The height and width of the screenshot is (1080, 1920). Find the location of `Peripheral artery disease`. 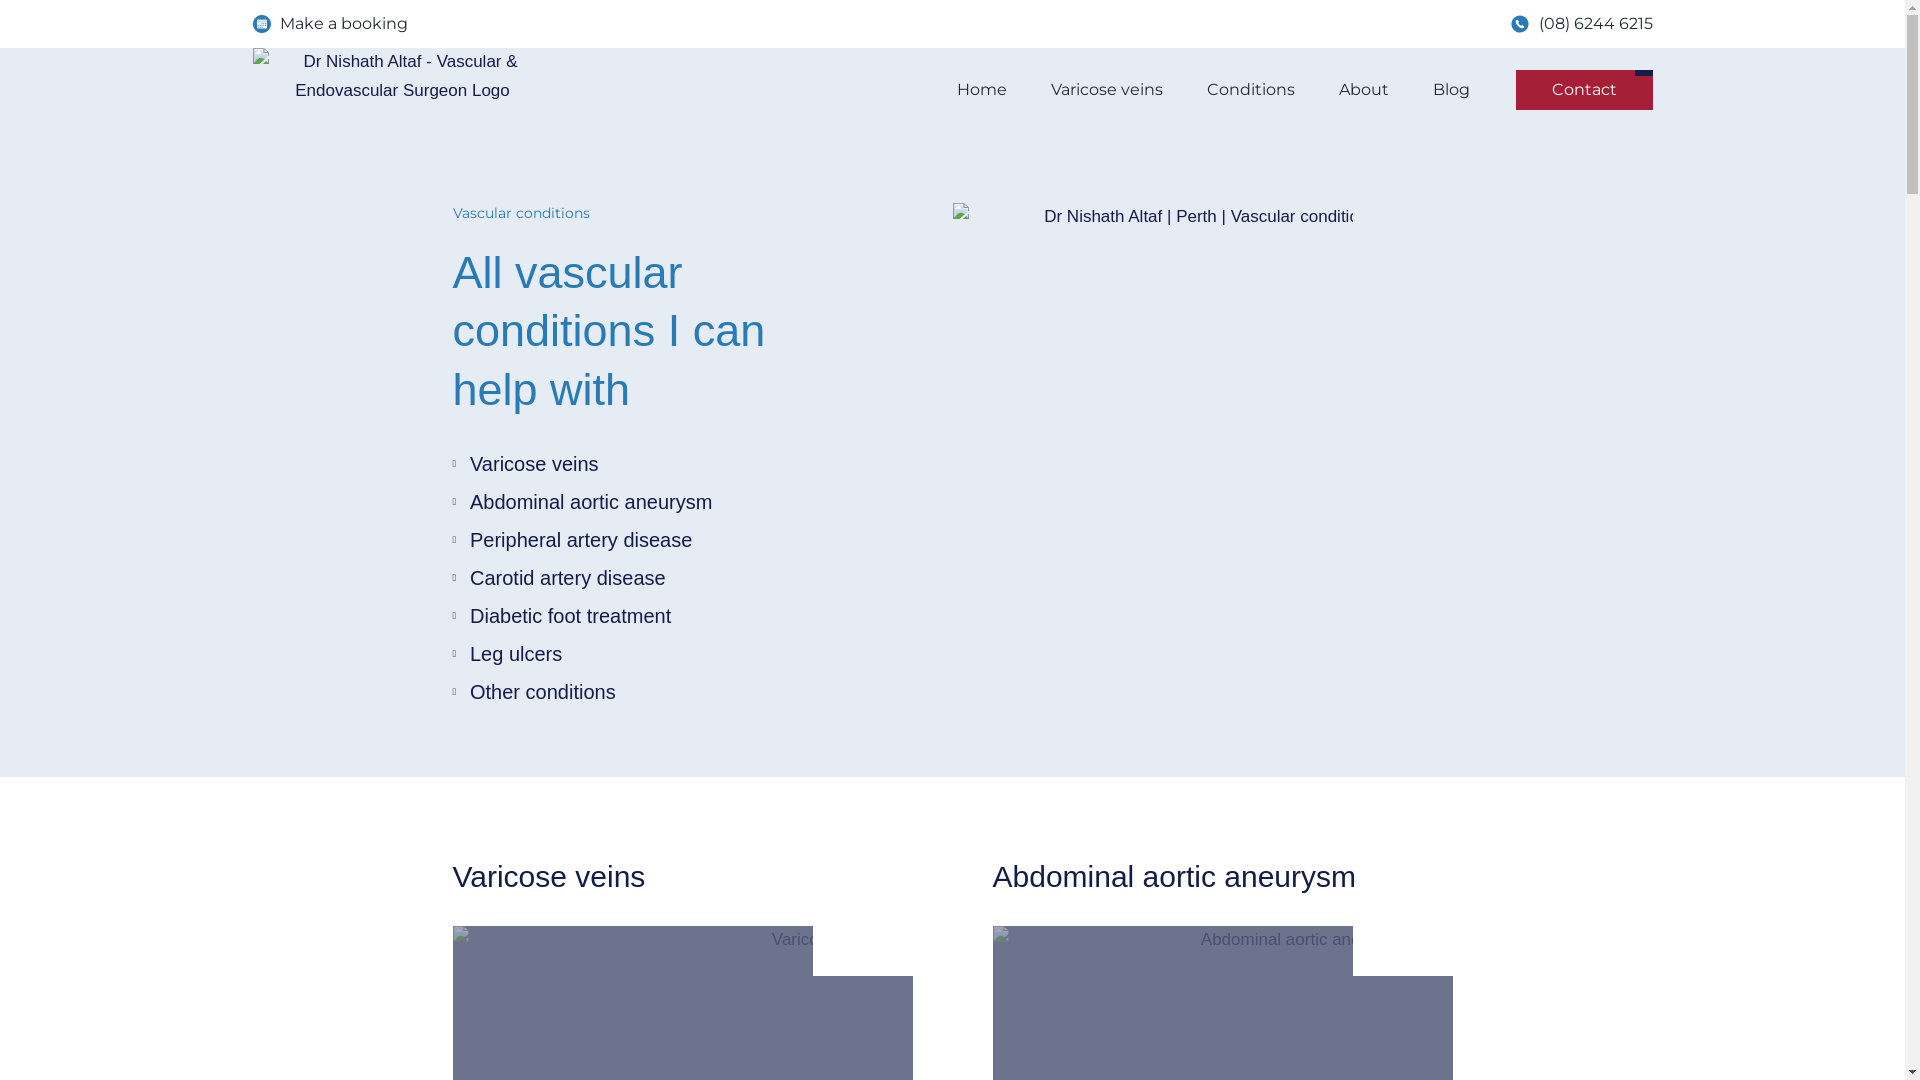

Peripheral artery disease is located at coordinates (650, 540).